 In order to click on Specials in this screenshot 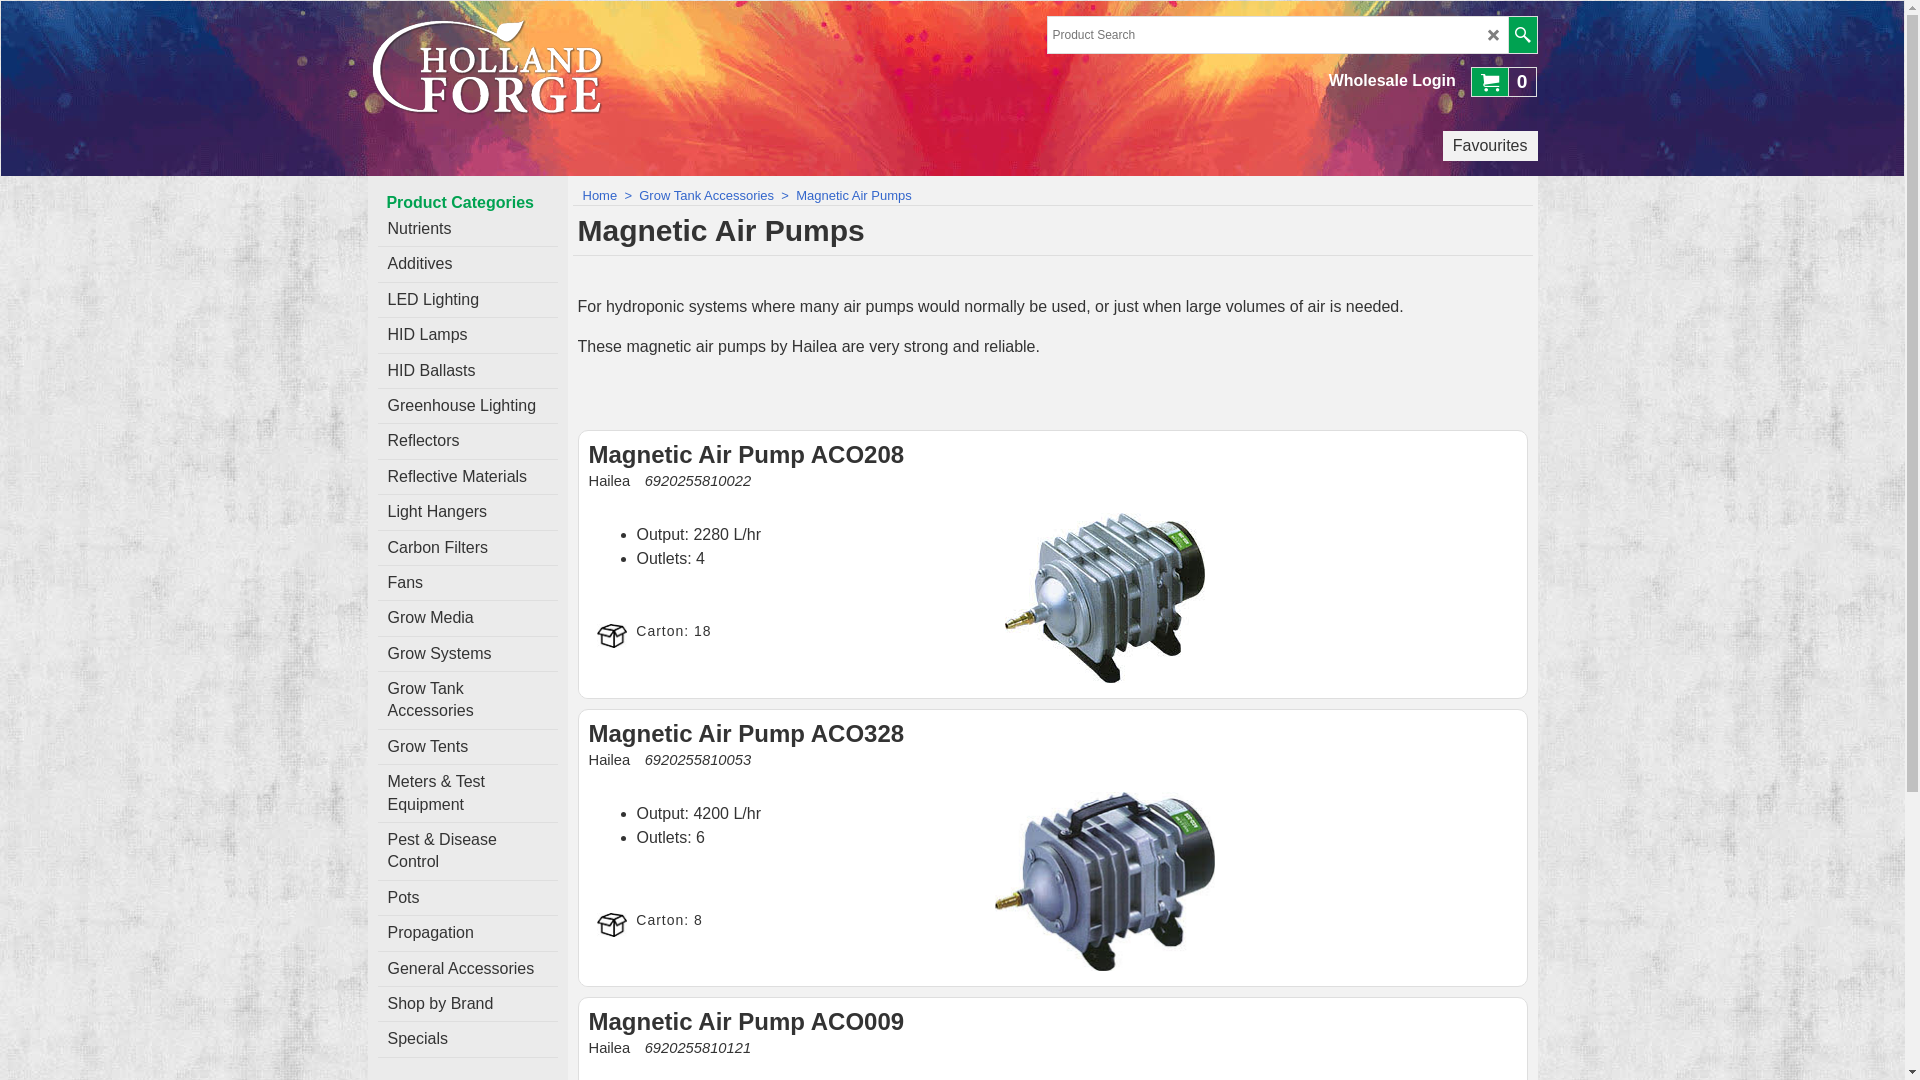, I will do `click(468, 1040)`.